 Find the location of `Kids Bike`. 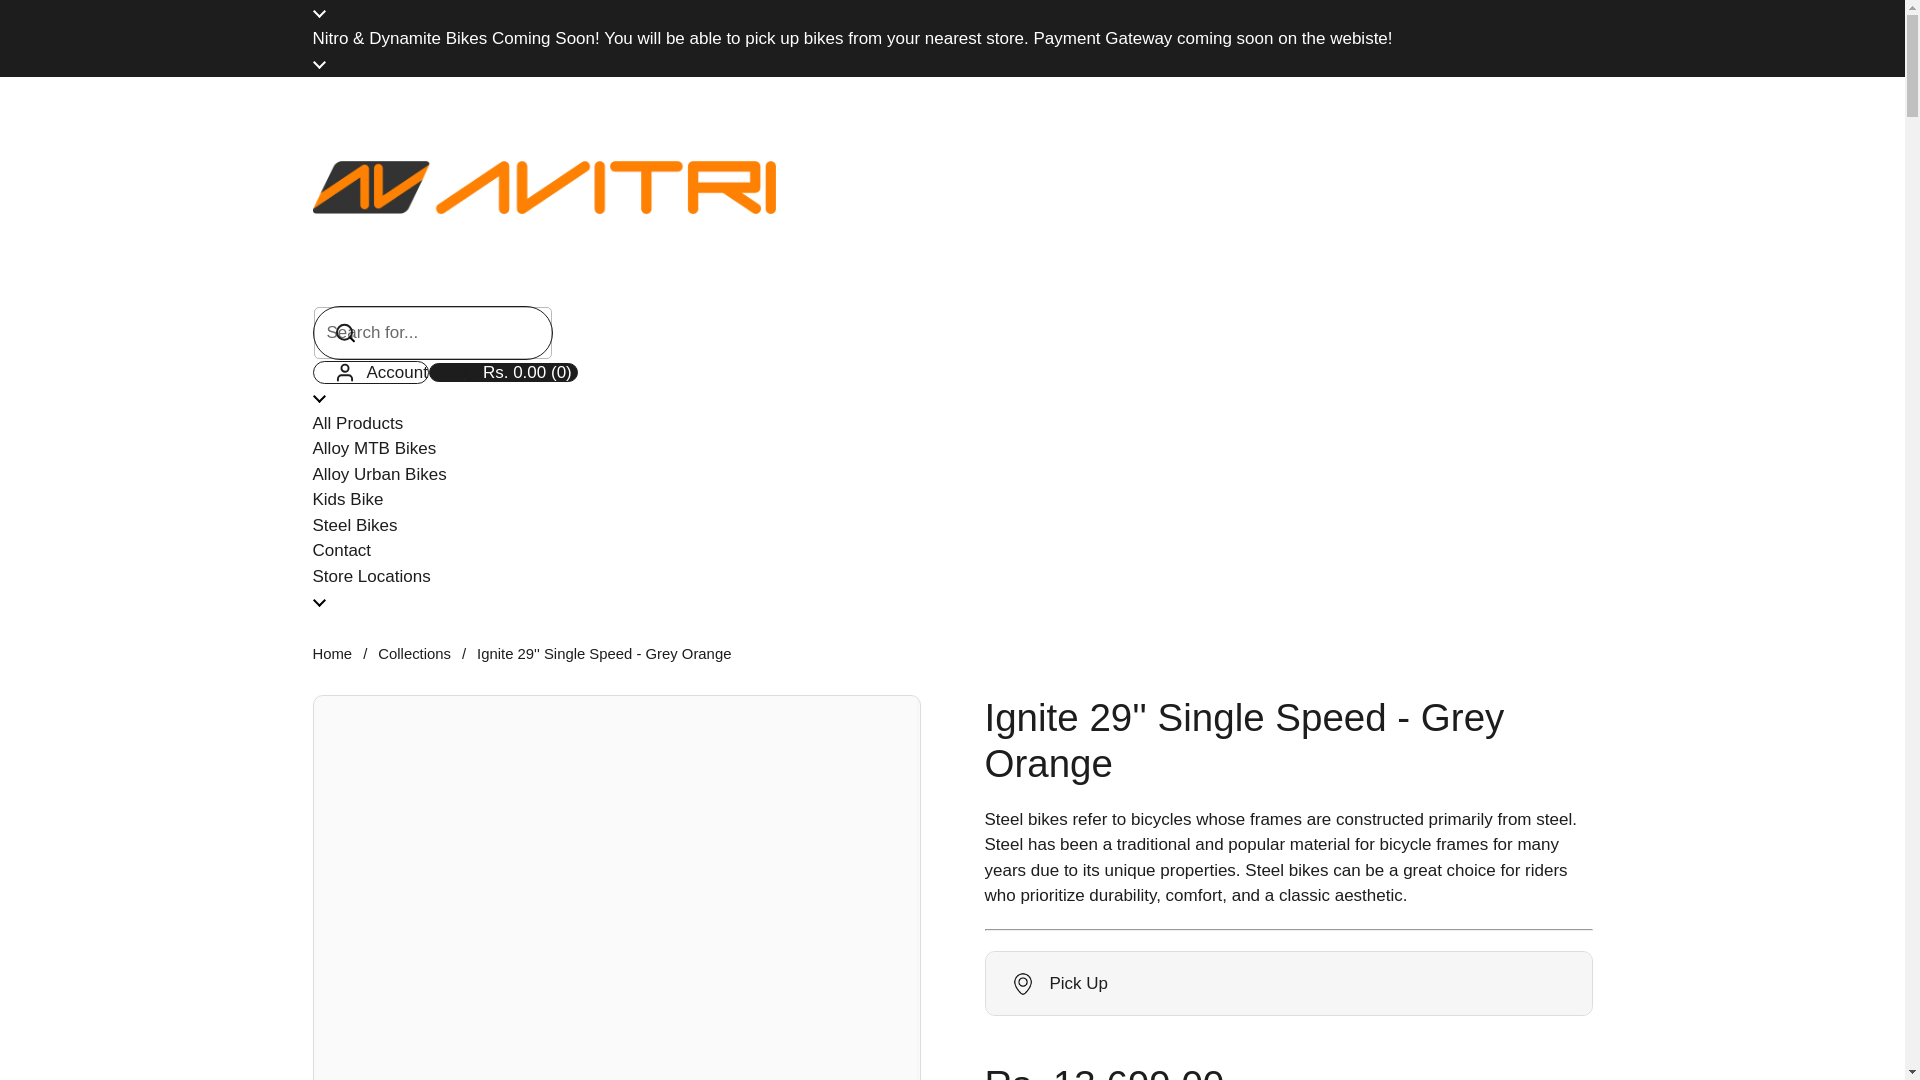

Kids Bike is located at coordinates (346, 500).